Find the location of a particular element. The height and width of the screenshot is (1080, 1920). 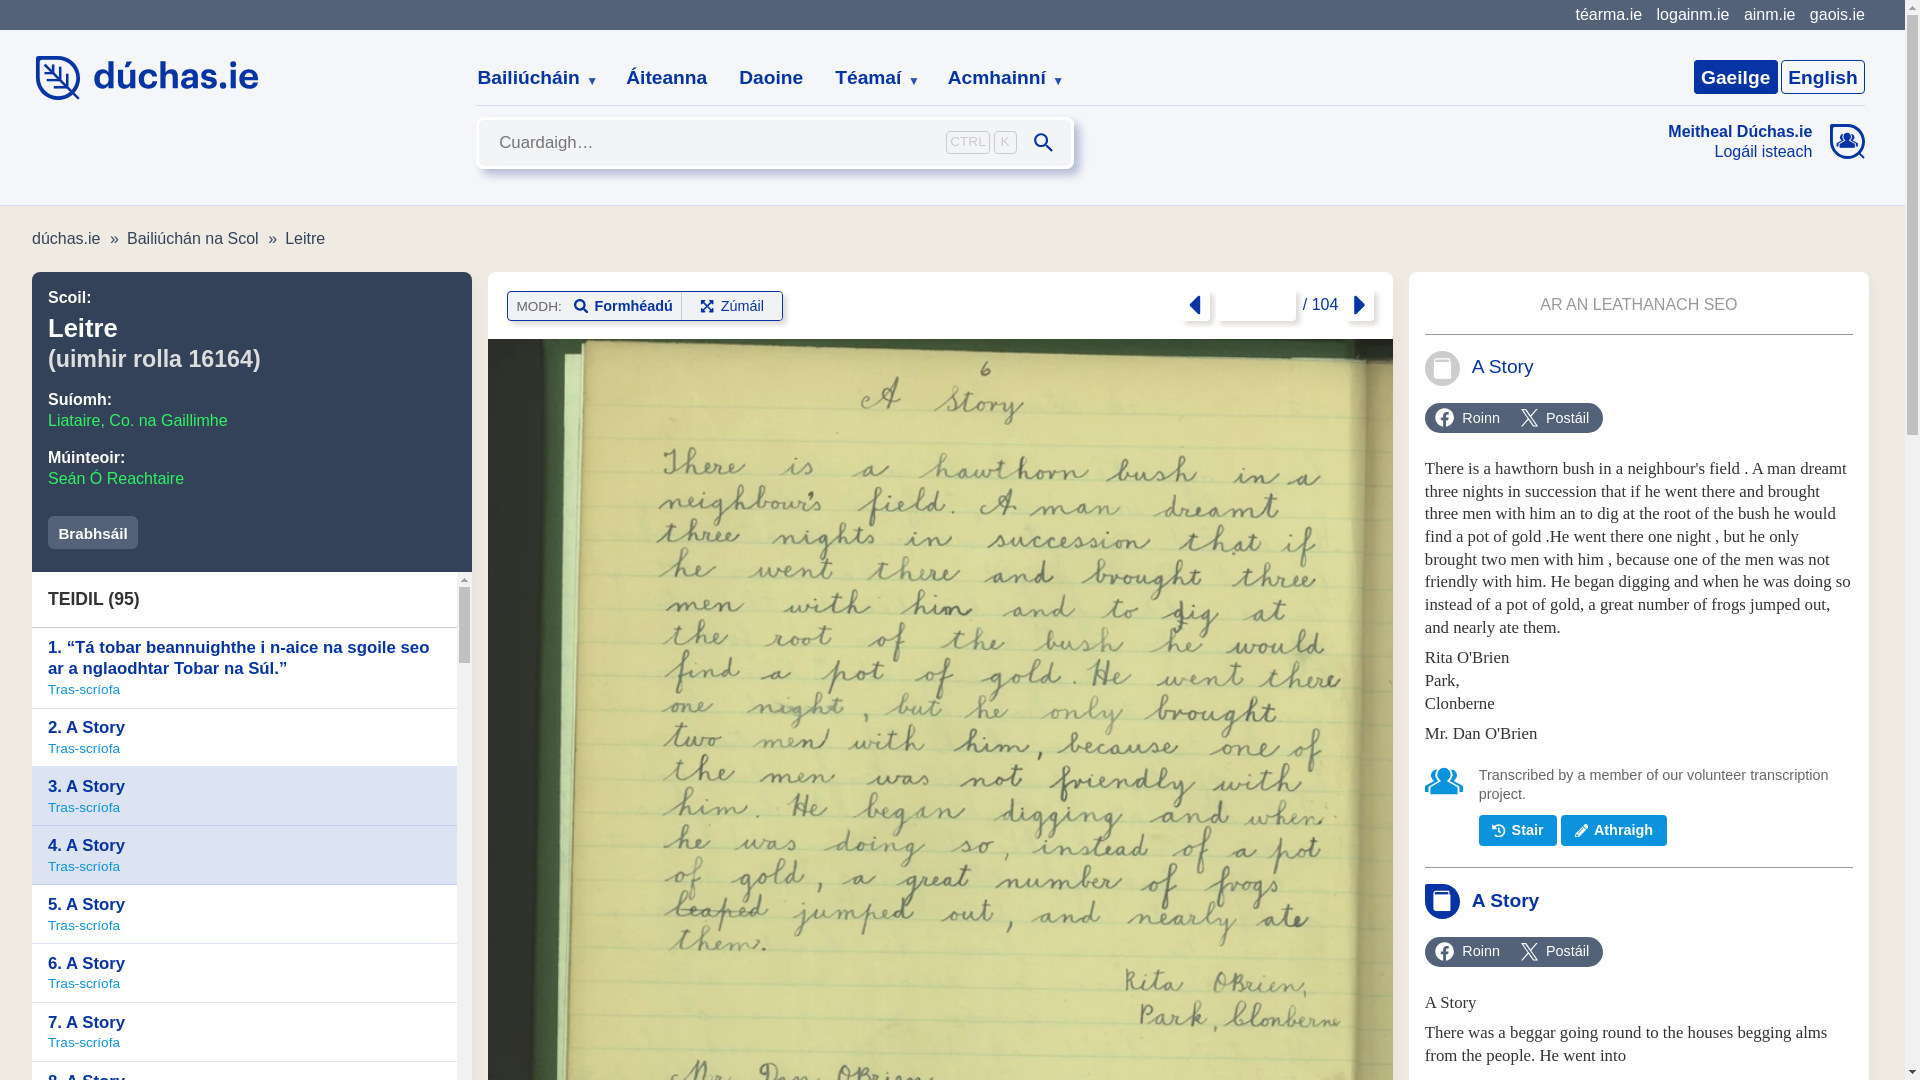

Leitre is located at coordinates (304, 238).